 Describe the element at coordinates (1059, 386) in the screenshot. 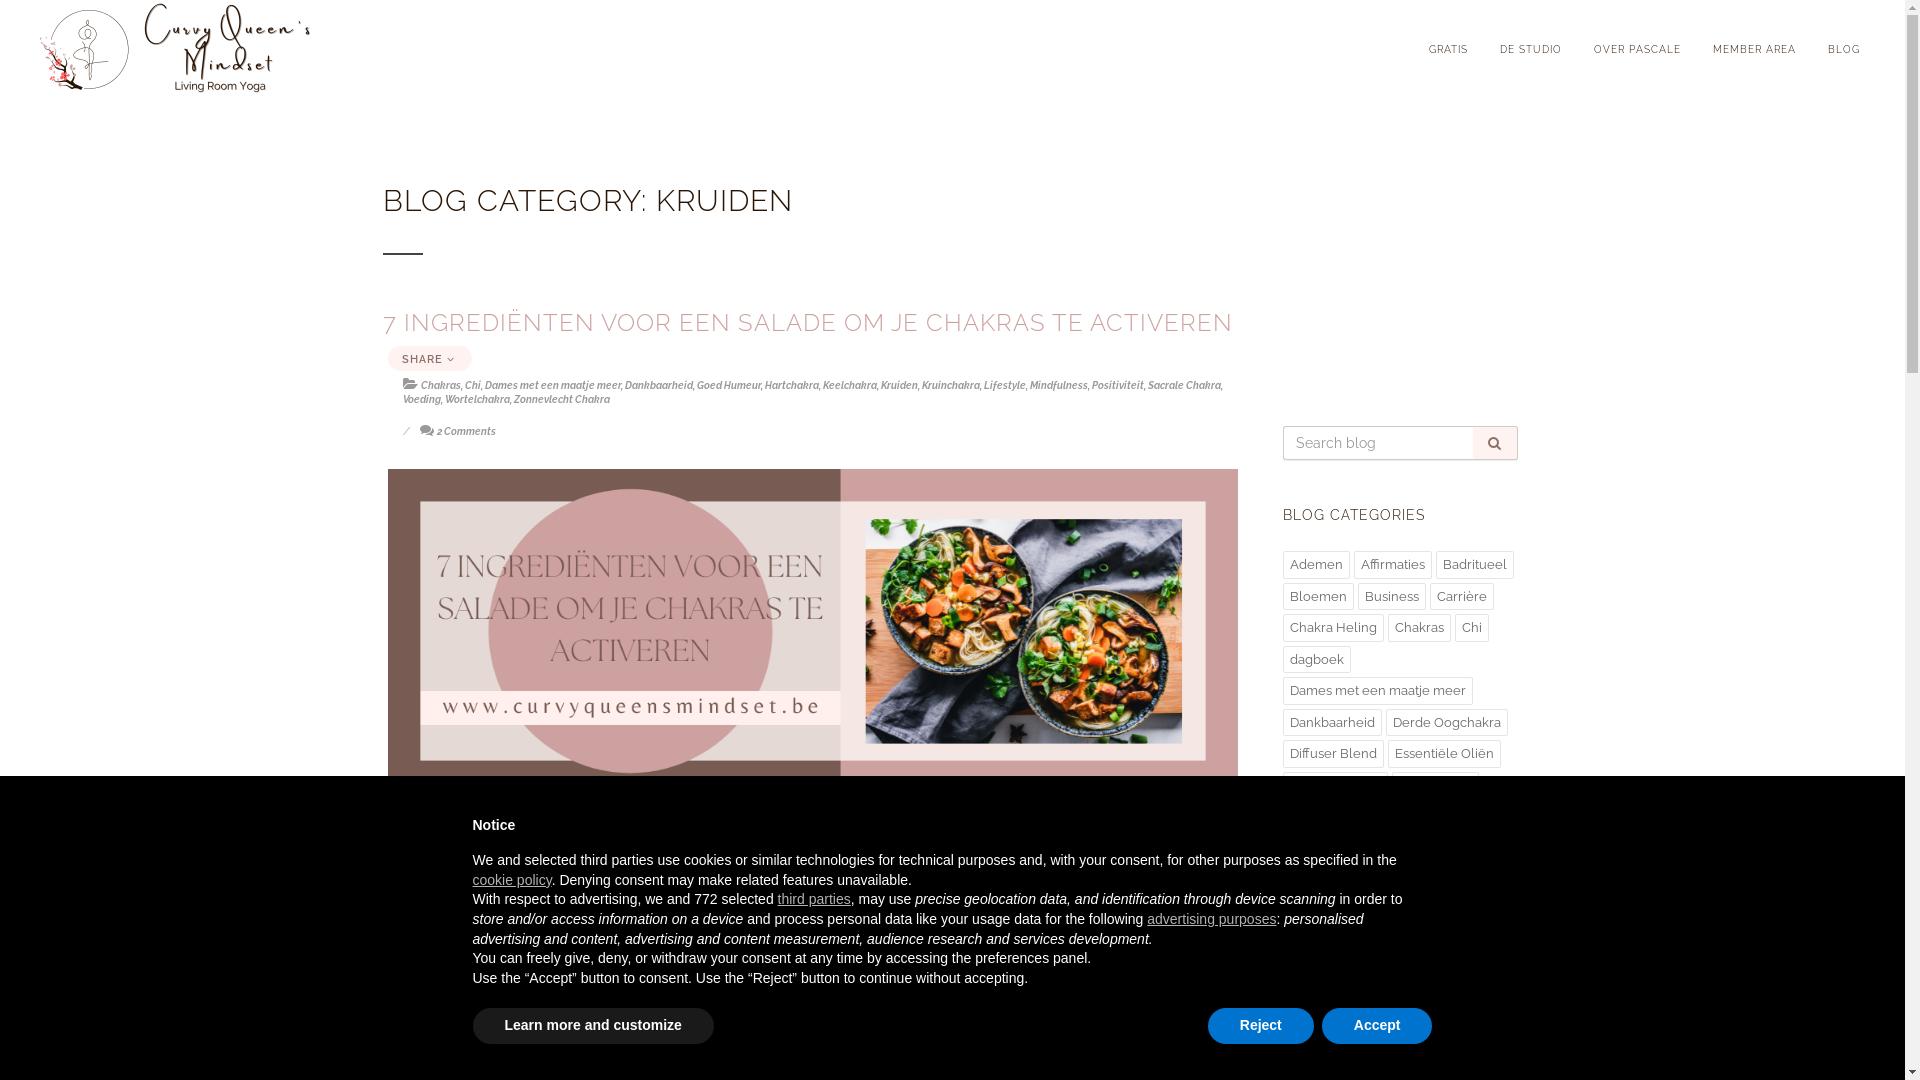

I see `Mindfulness` at that location.